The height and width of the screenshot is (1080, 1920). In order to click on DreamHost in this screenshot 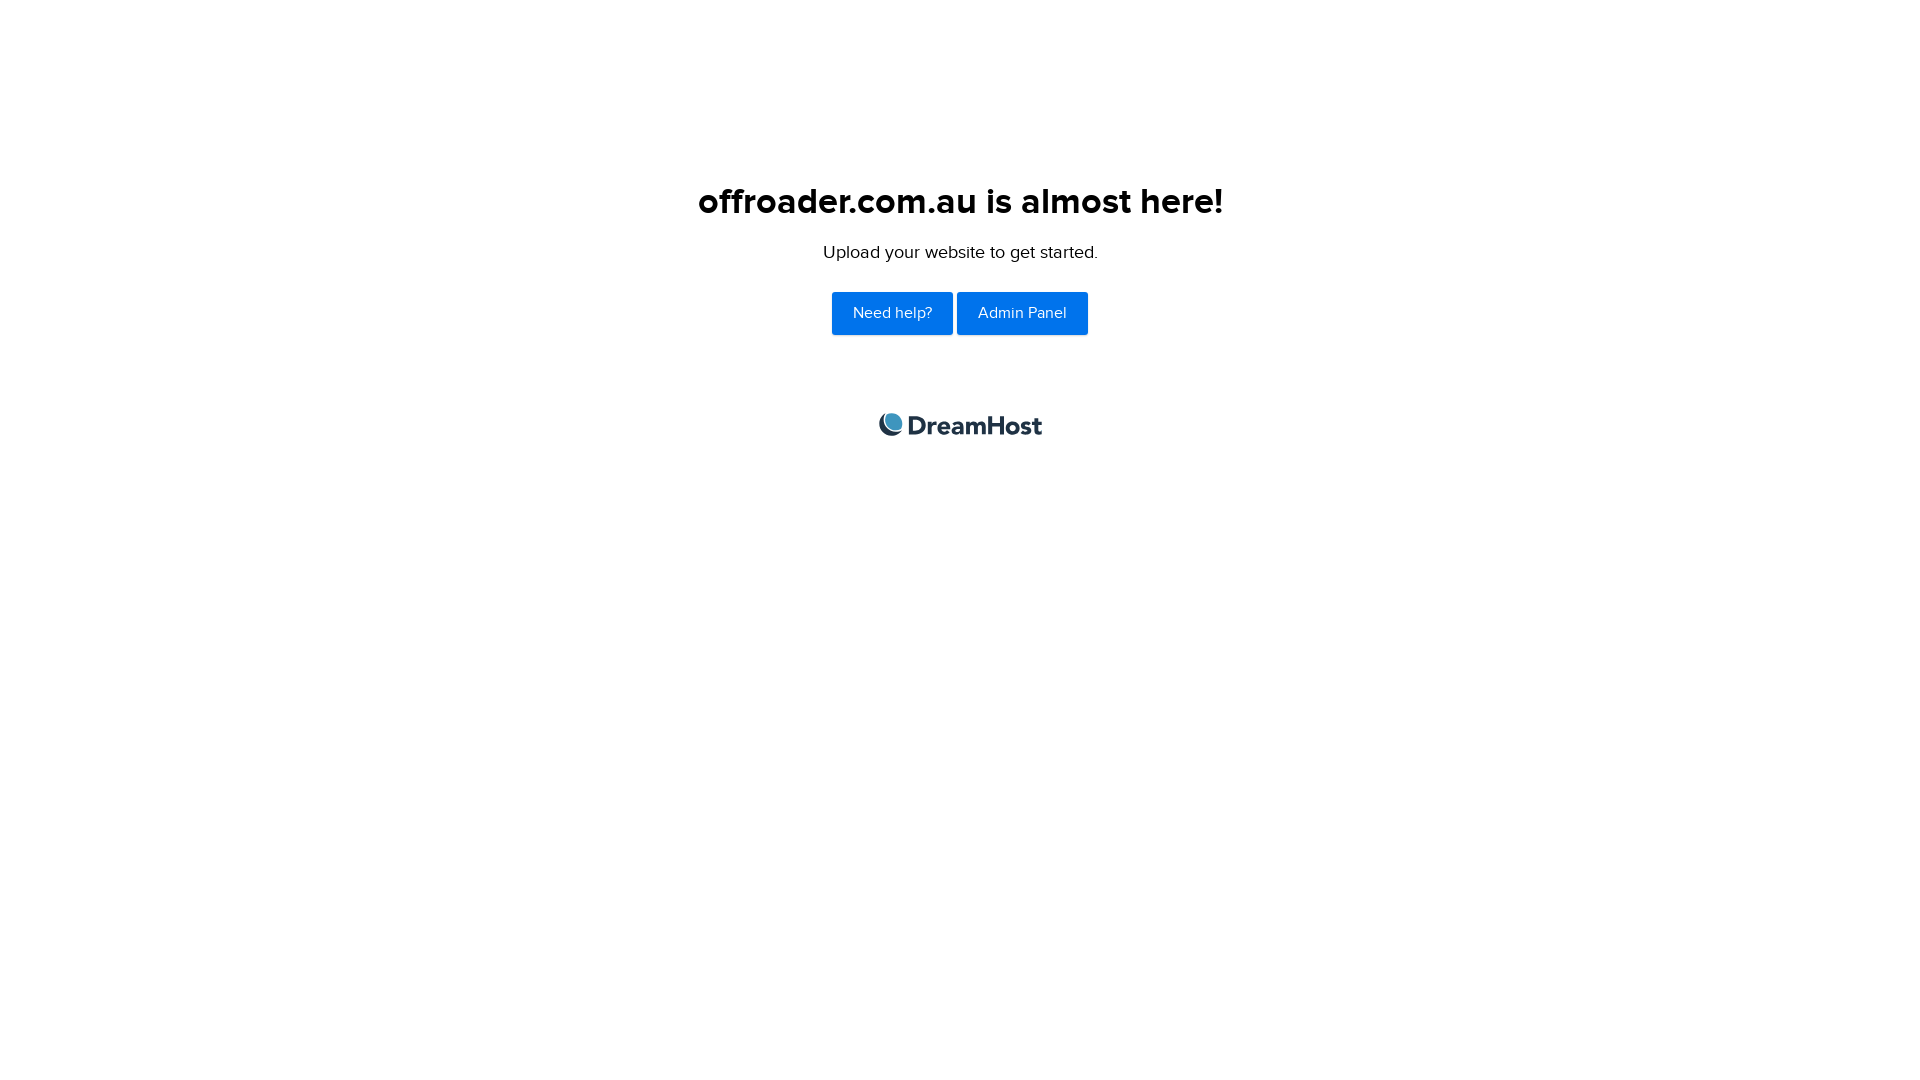, I will do `click(960, 424)`.